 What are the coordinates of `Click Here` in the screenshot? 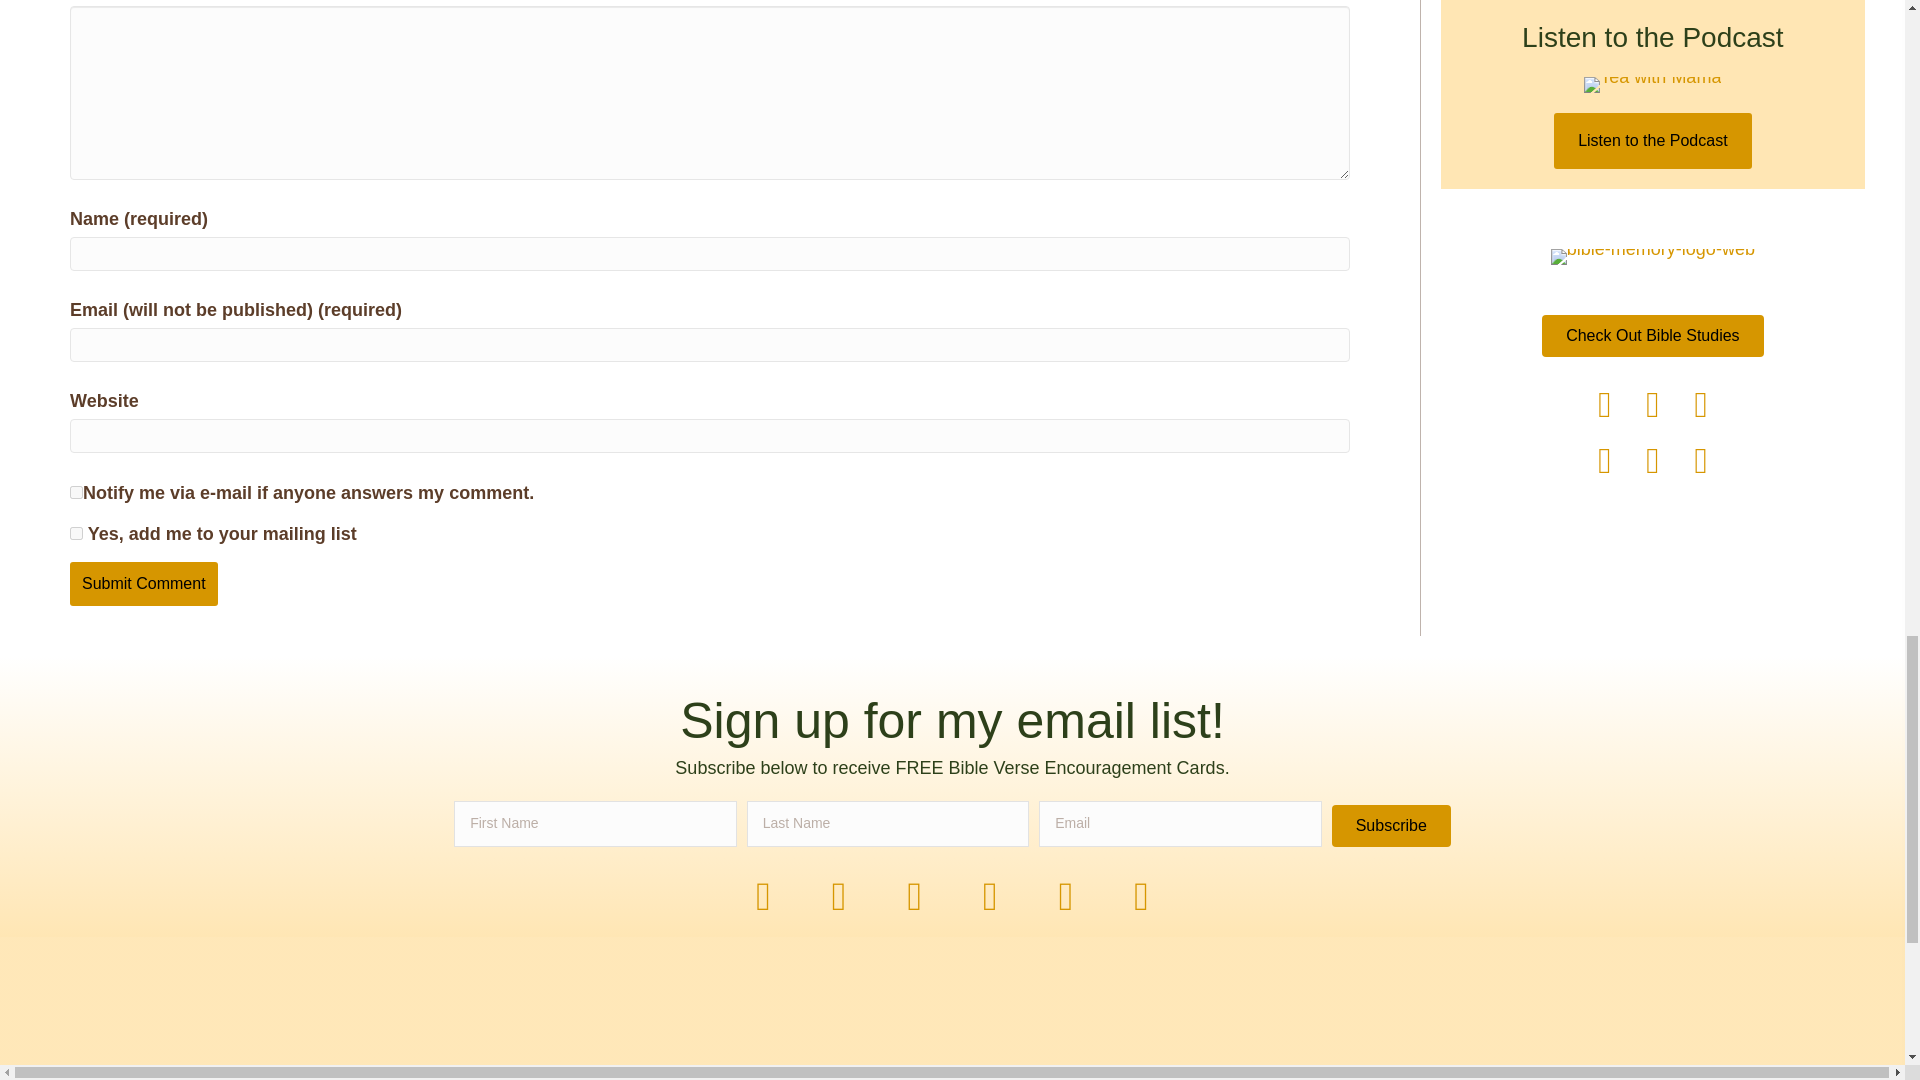 It's located at (1392, 825).